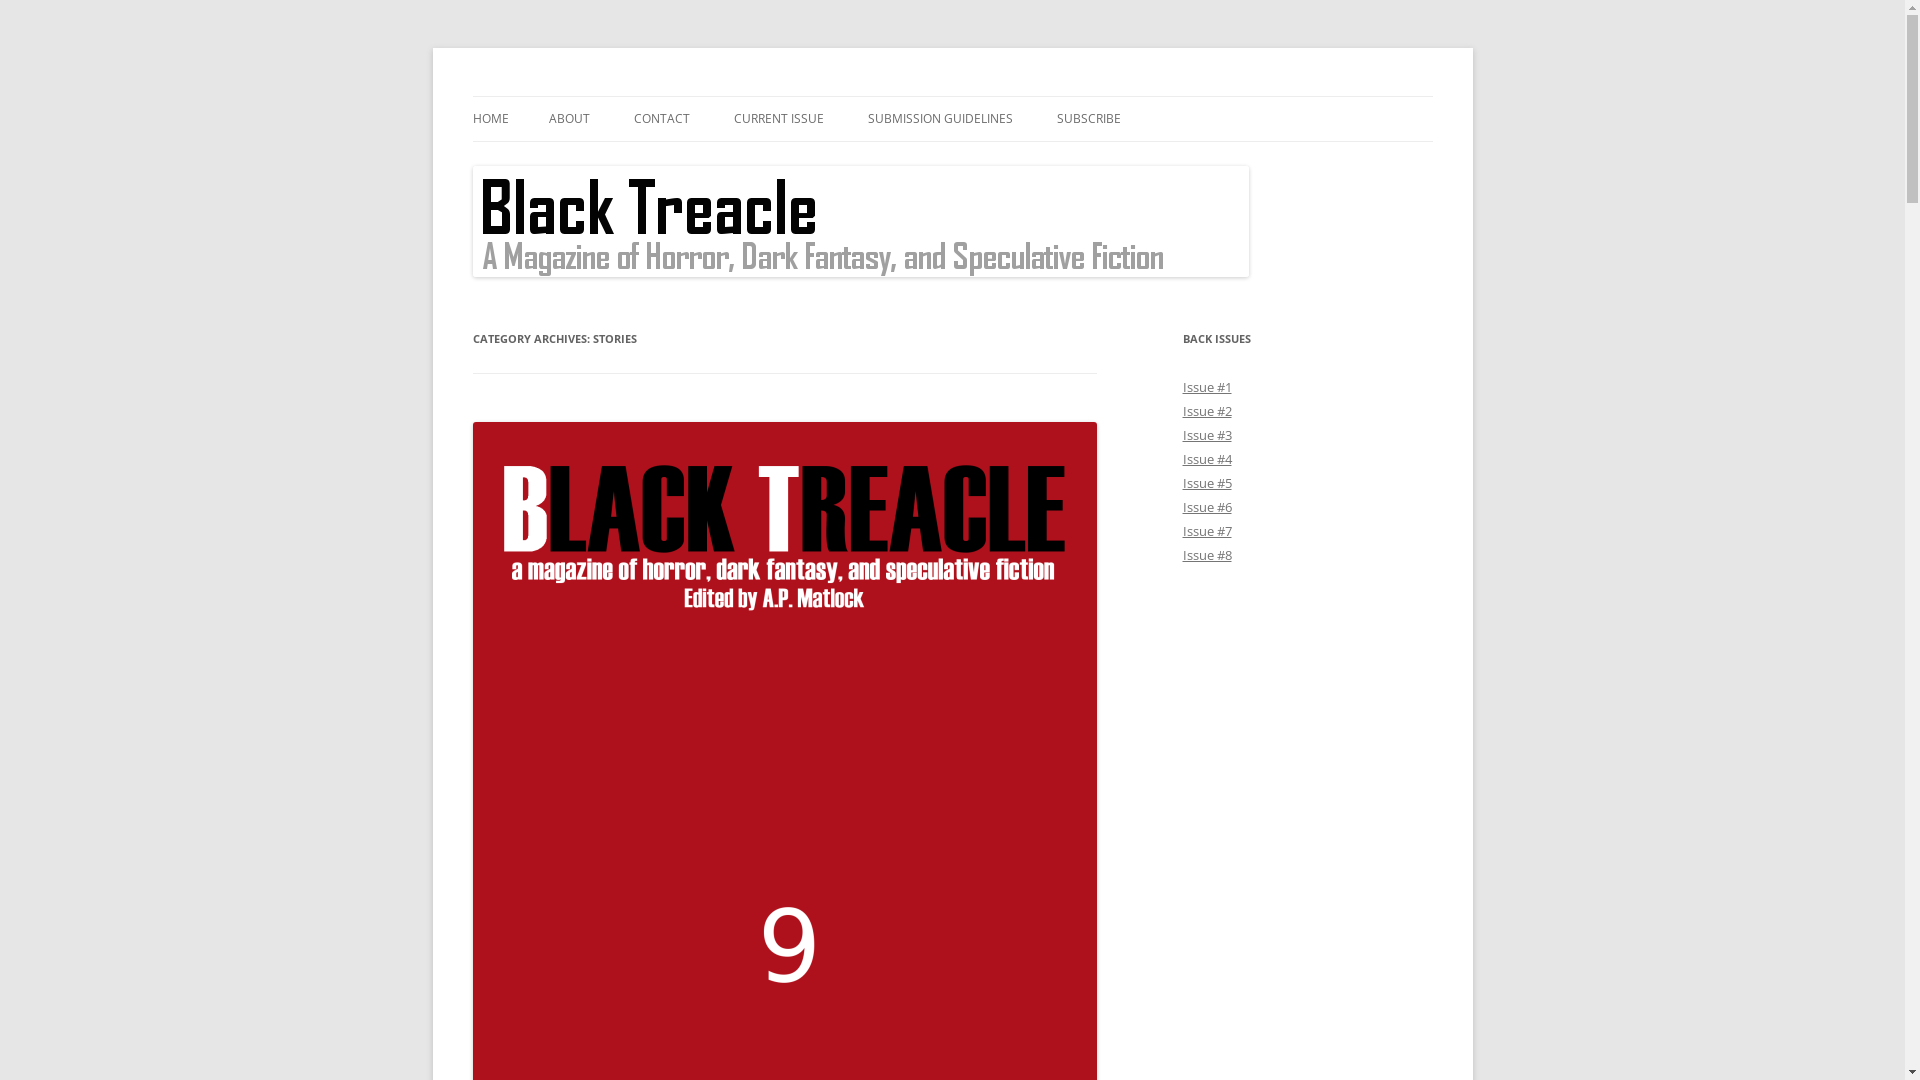  What do you see at coordinates (662, 119) in the screenshot?
I see `CONTACT` at bounding box center [662, 119].